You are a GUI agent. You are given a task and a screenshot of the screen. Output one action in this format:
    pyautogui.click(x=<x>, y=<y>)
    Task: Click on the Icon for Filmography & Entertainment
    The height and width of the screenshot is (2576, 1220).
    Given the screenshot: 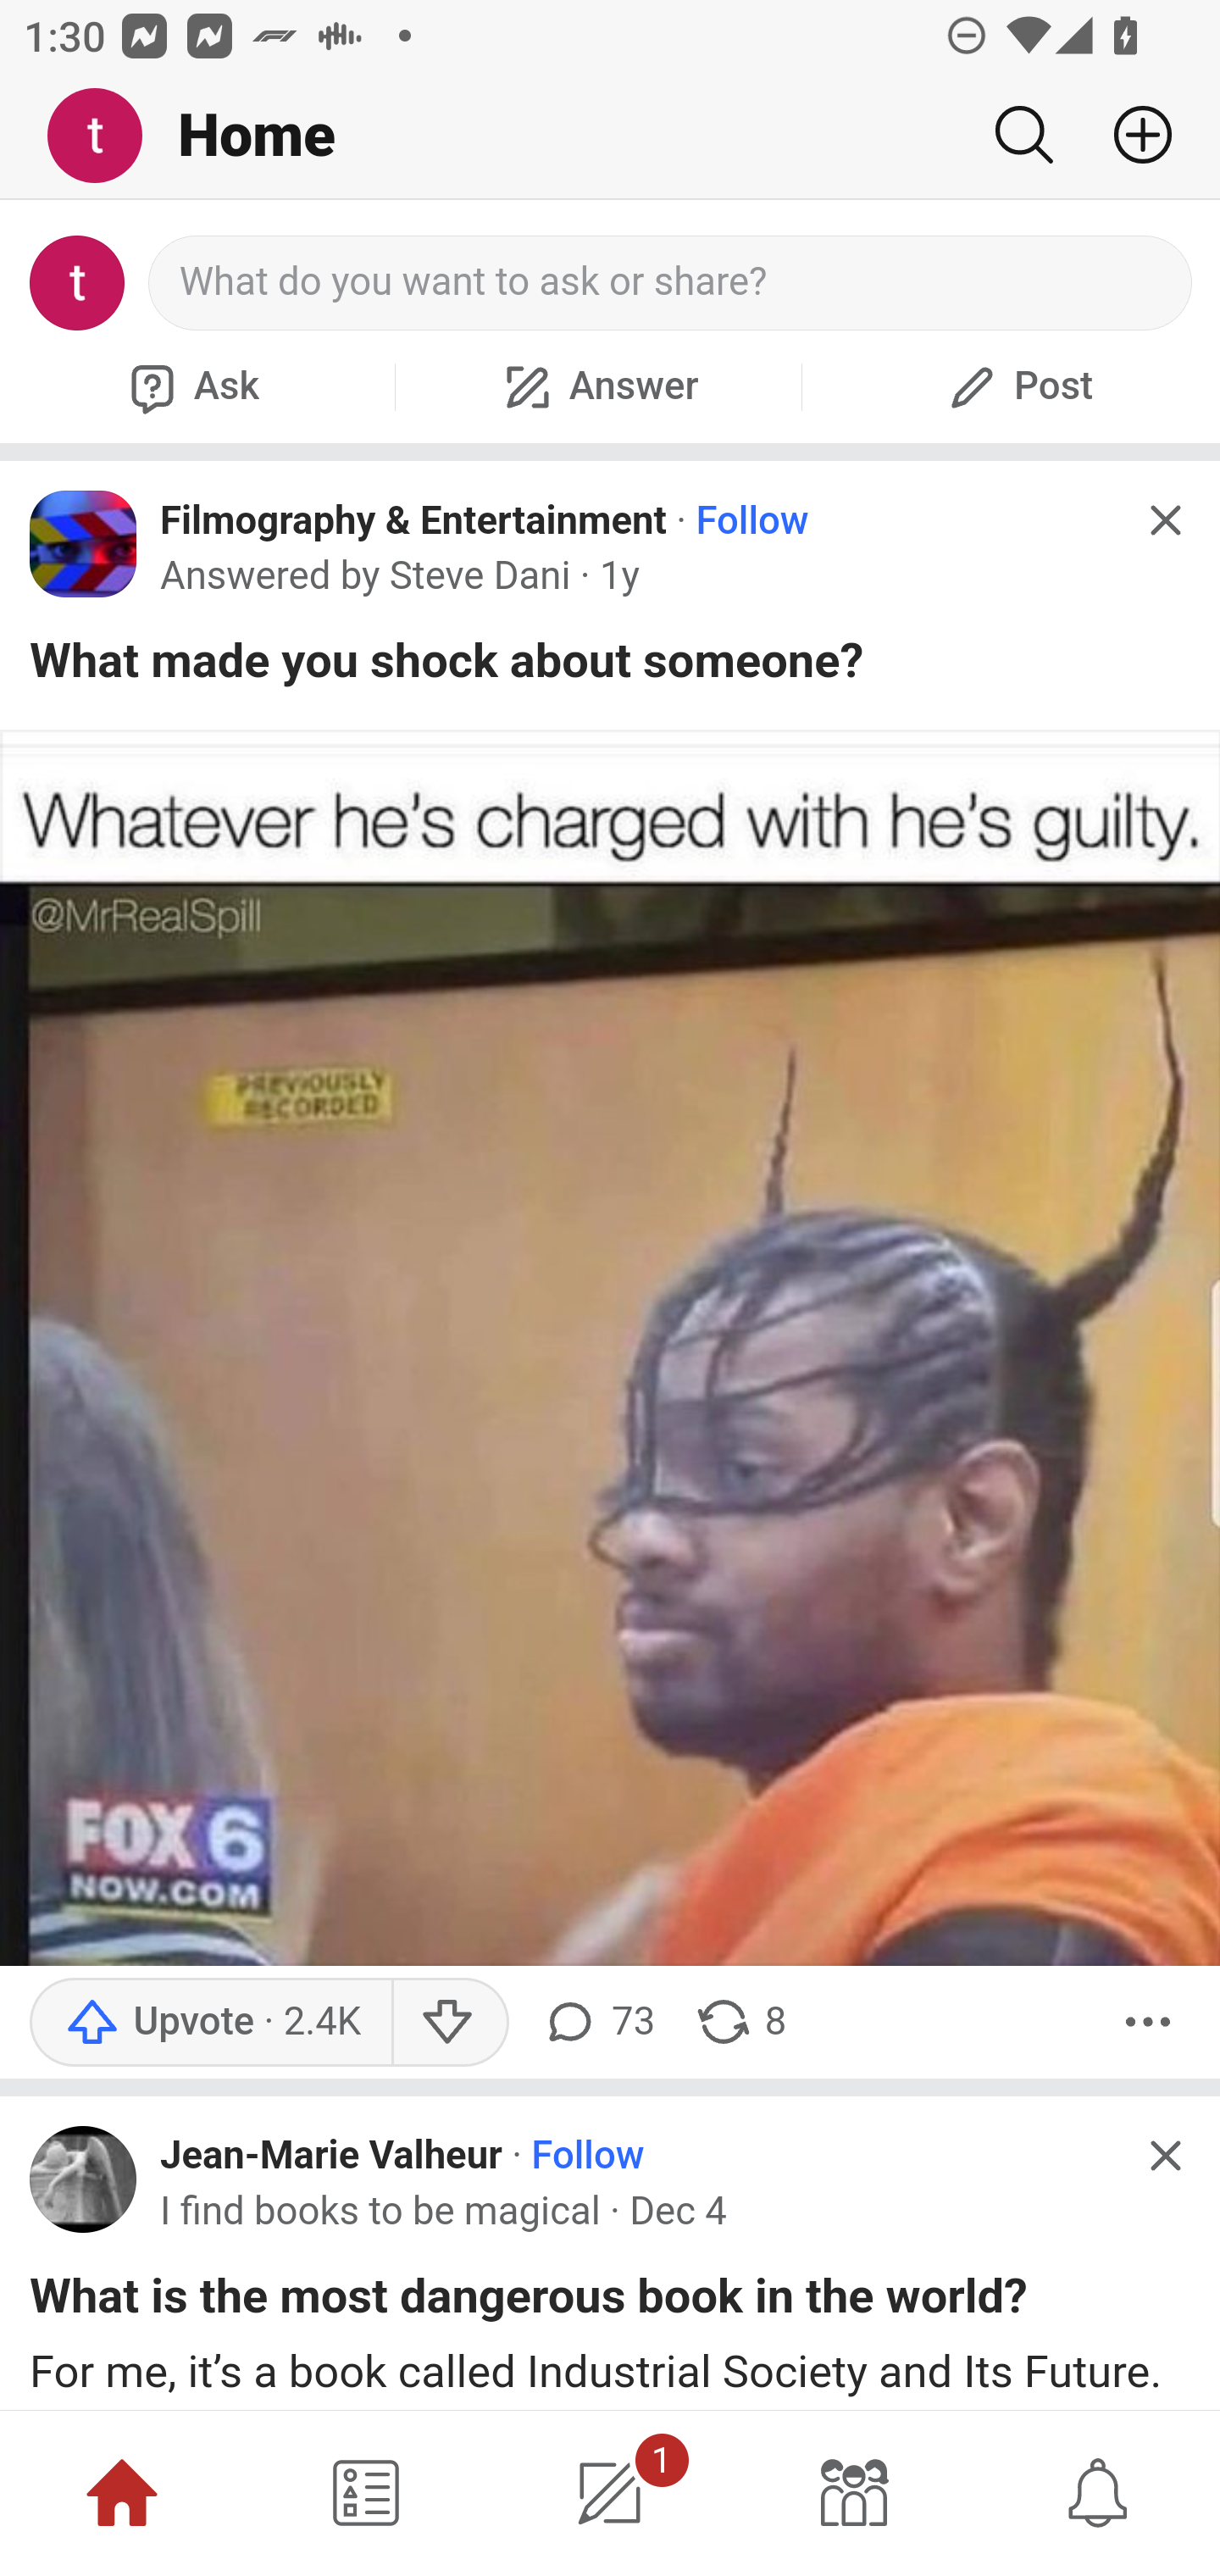 What is the action you would take?
    pyautogui.click(x=84, y=543)
    